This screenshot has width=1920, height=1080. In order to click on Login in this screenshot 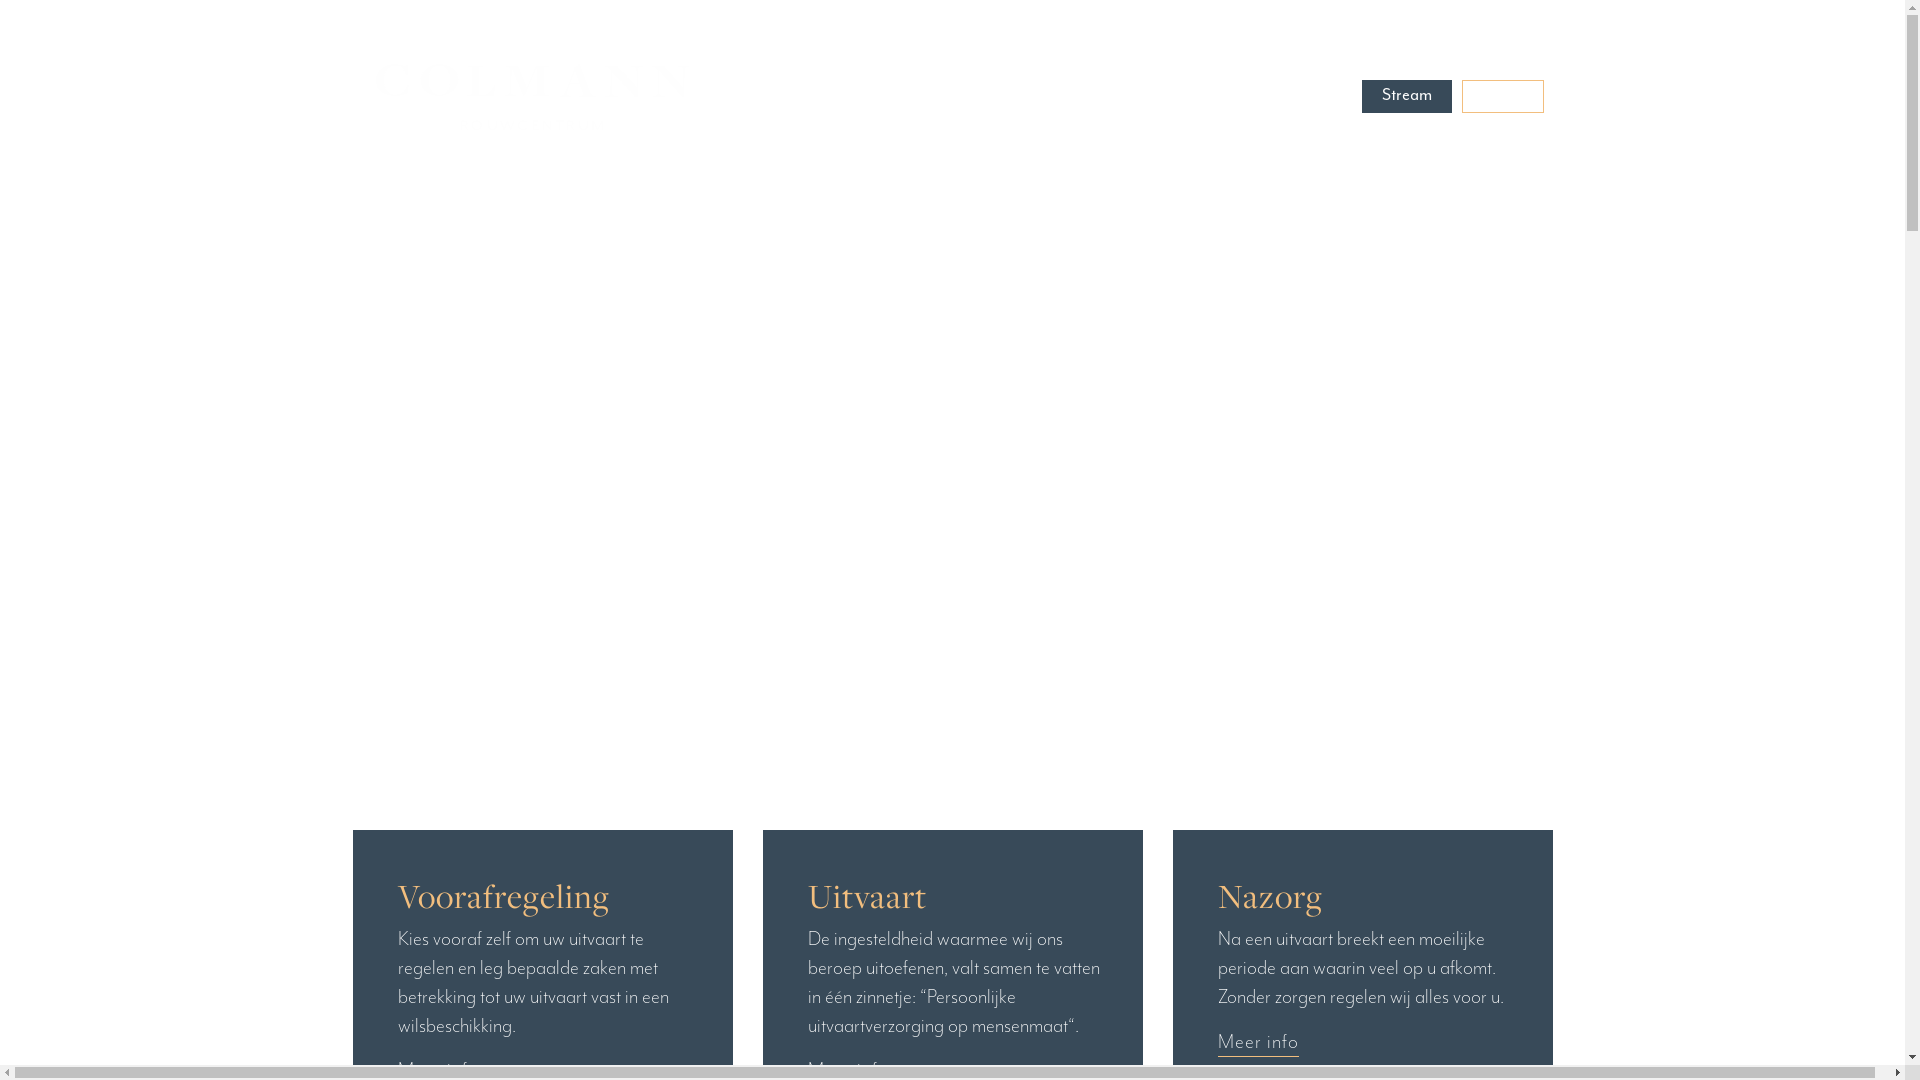, I will do `click(1503, 96)`.